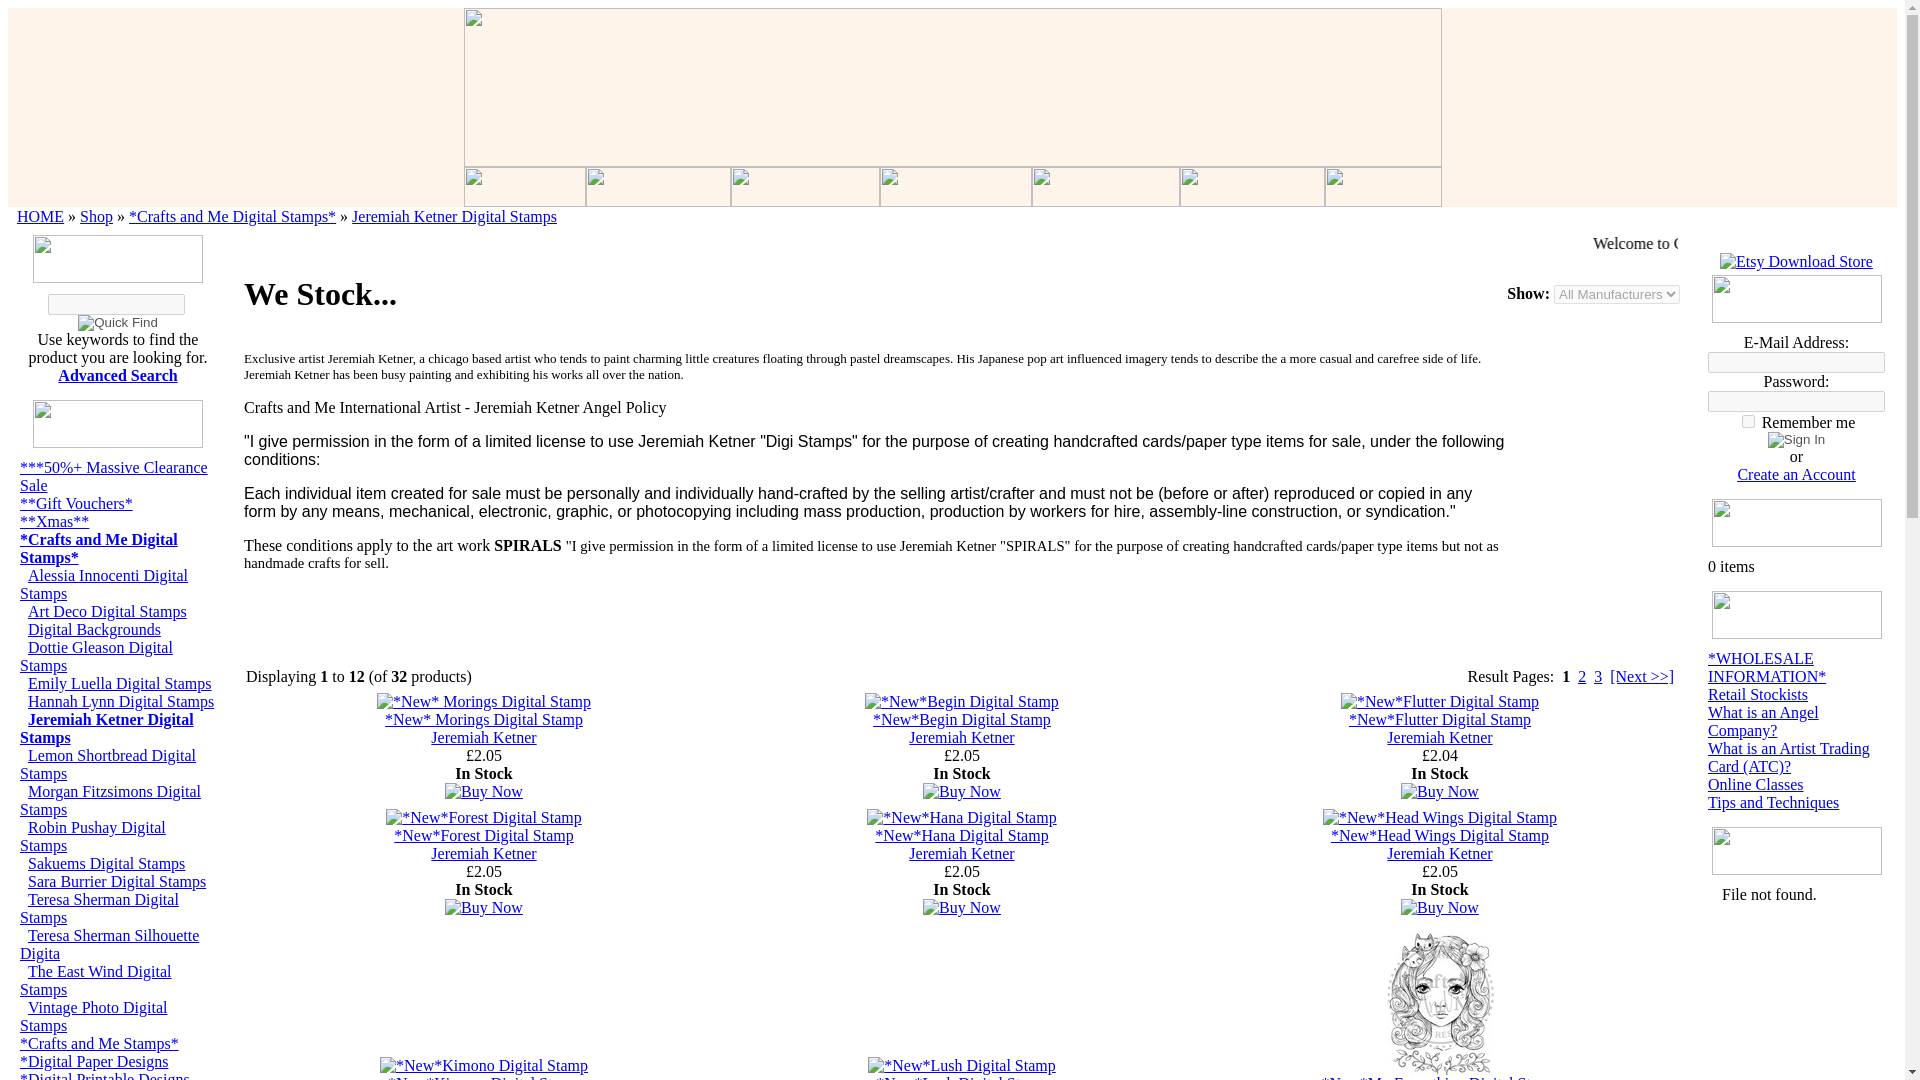  I want to click on Jeremiah Ketner Digital Stamps, so click(106, 728).